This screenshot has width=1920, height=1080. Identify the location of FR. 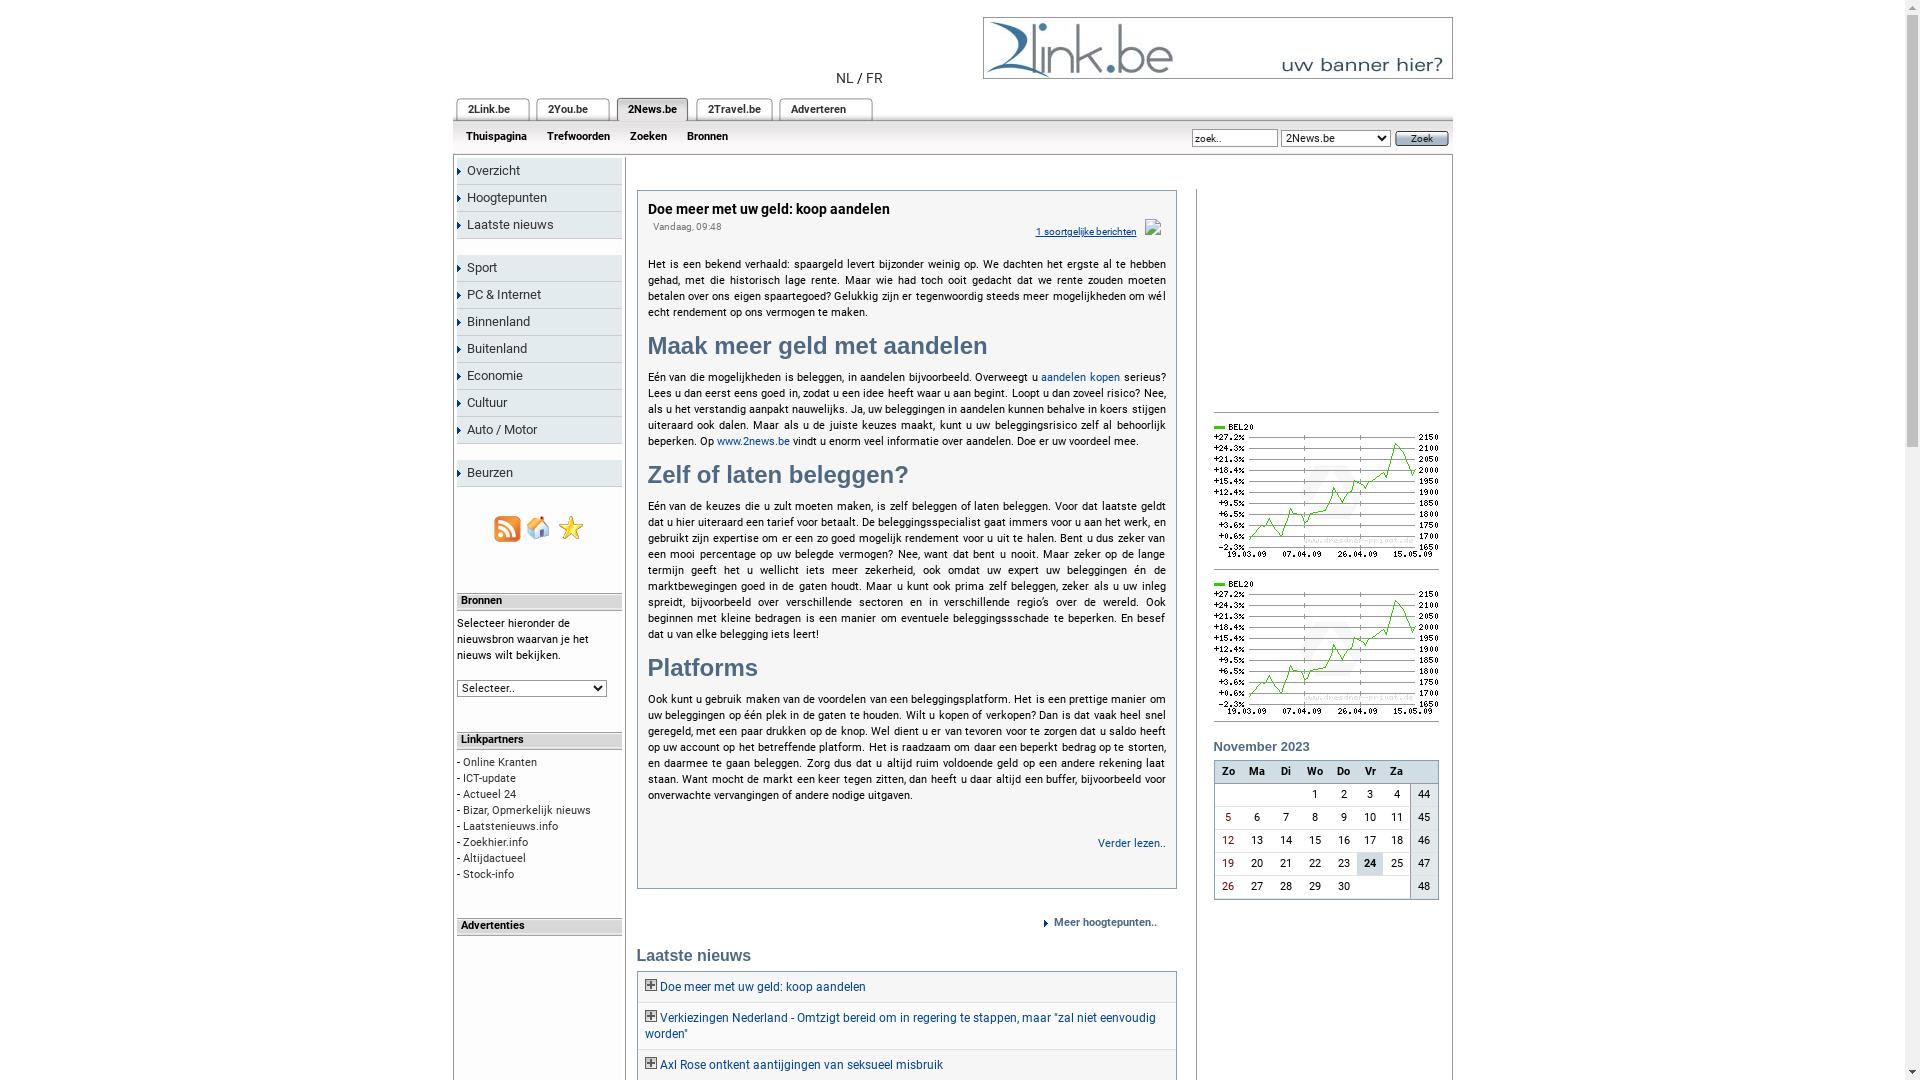
(874, 78).